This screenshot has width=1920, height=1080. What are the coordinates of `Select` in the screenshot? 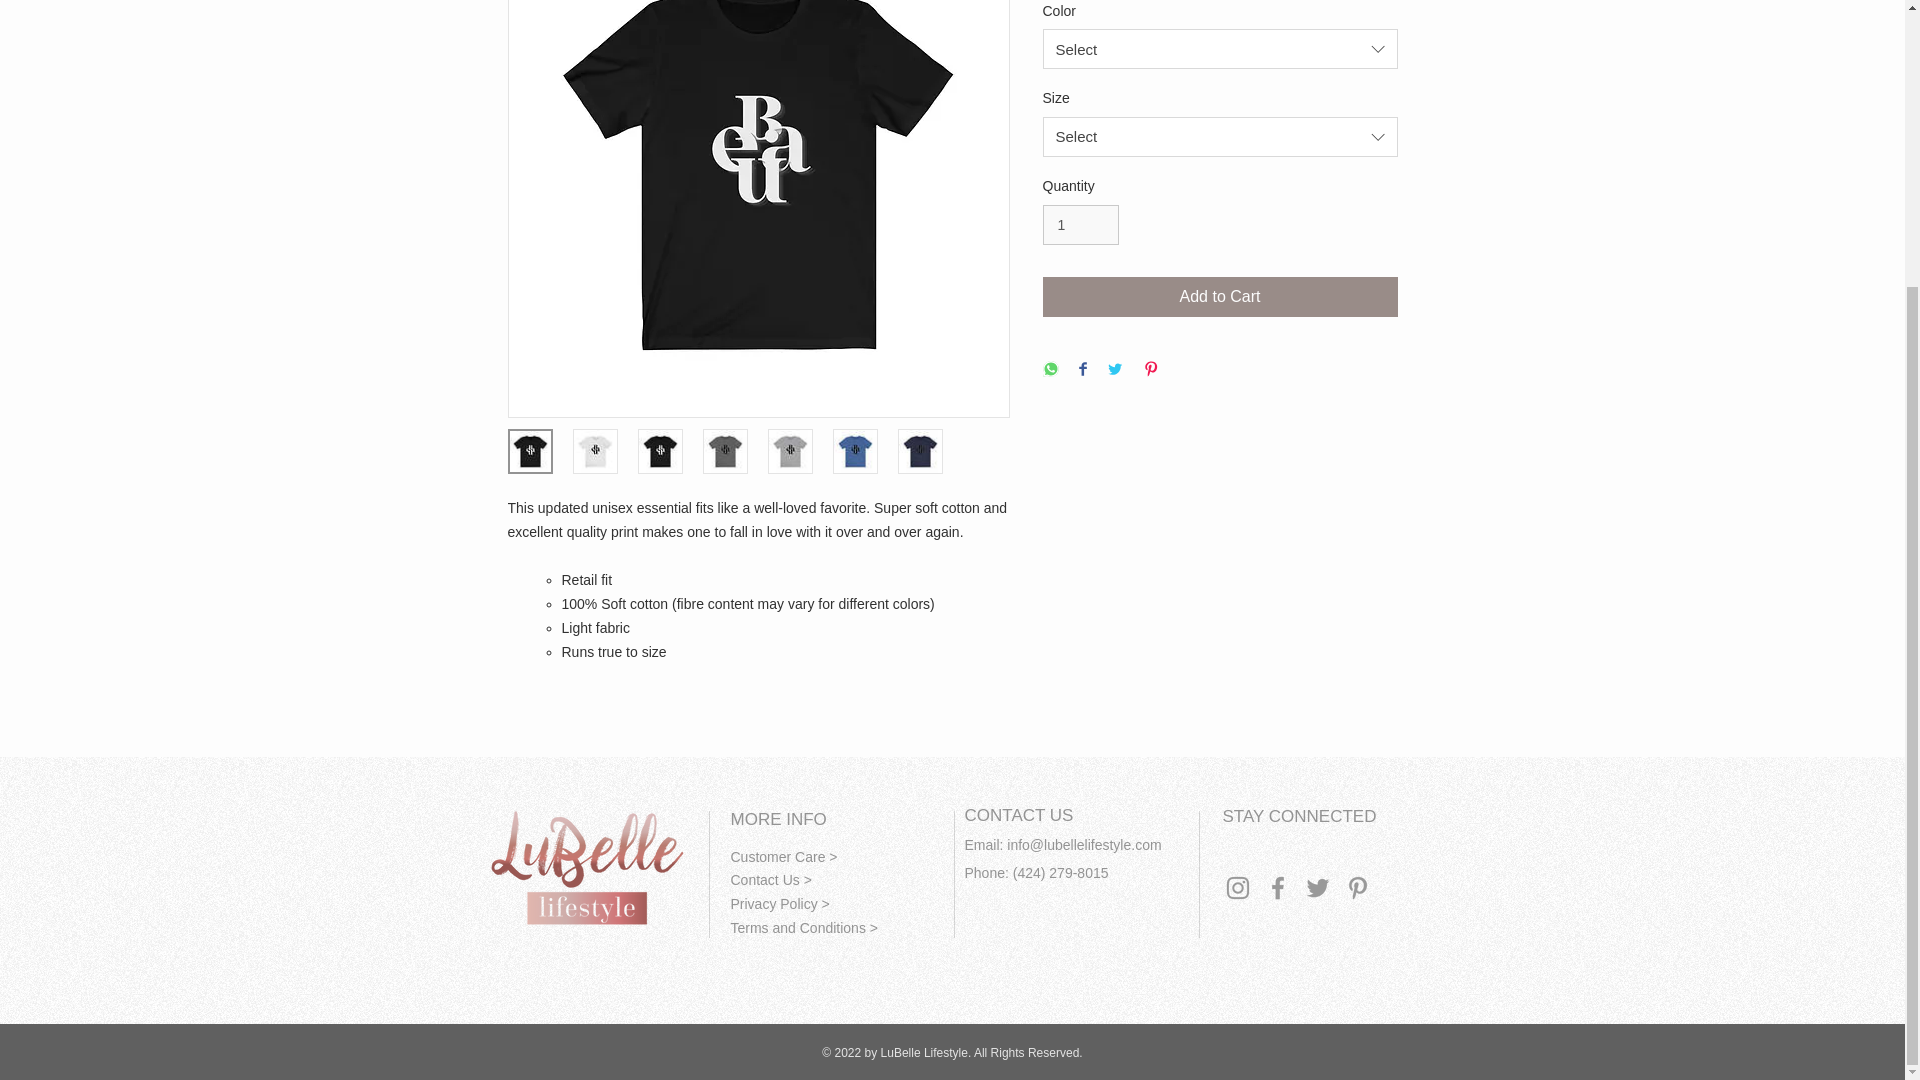 It's located at (1220, 49).